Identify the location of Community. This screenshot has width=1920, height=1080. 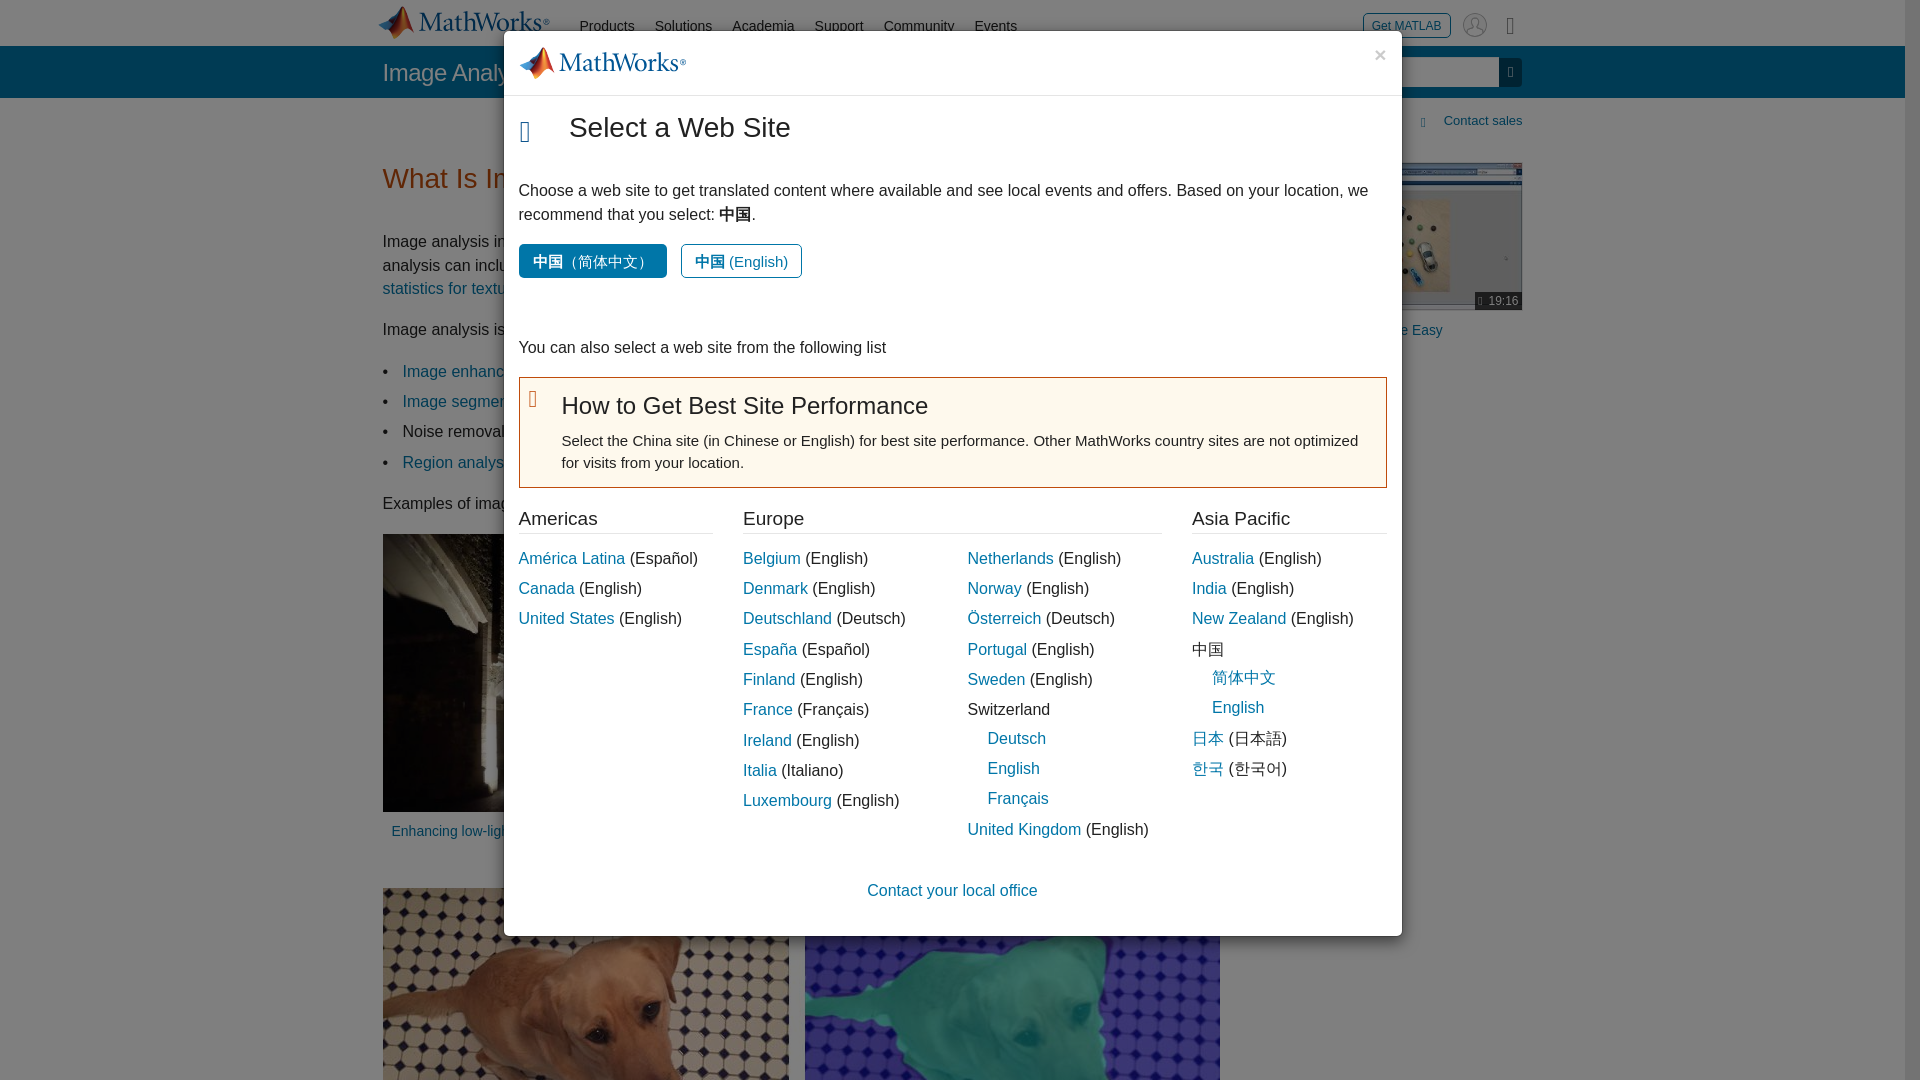
(919, 26).